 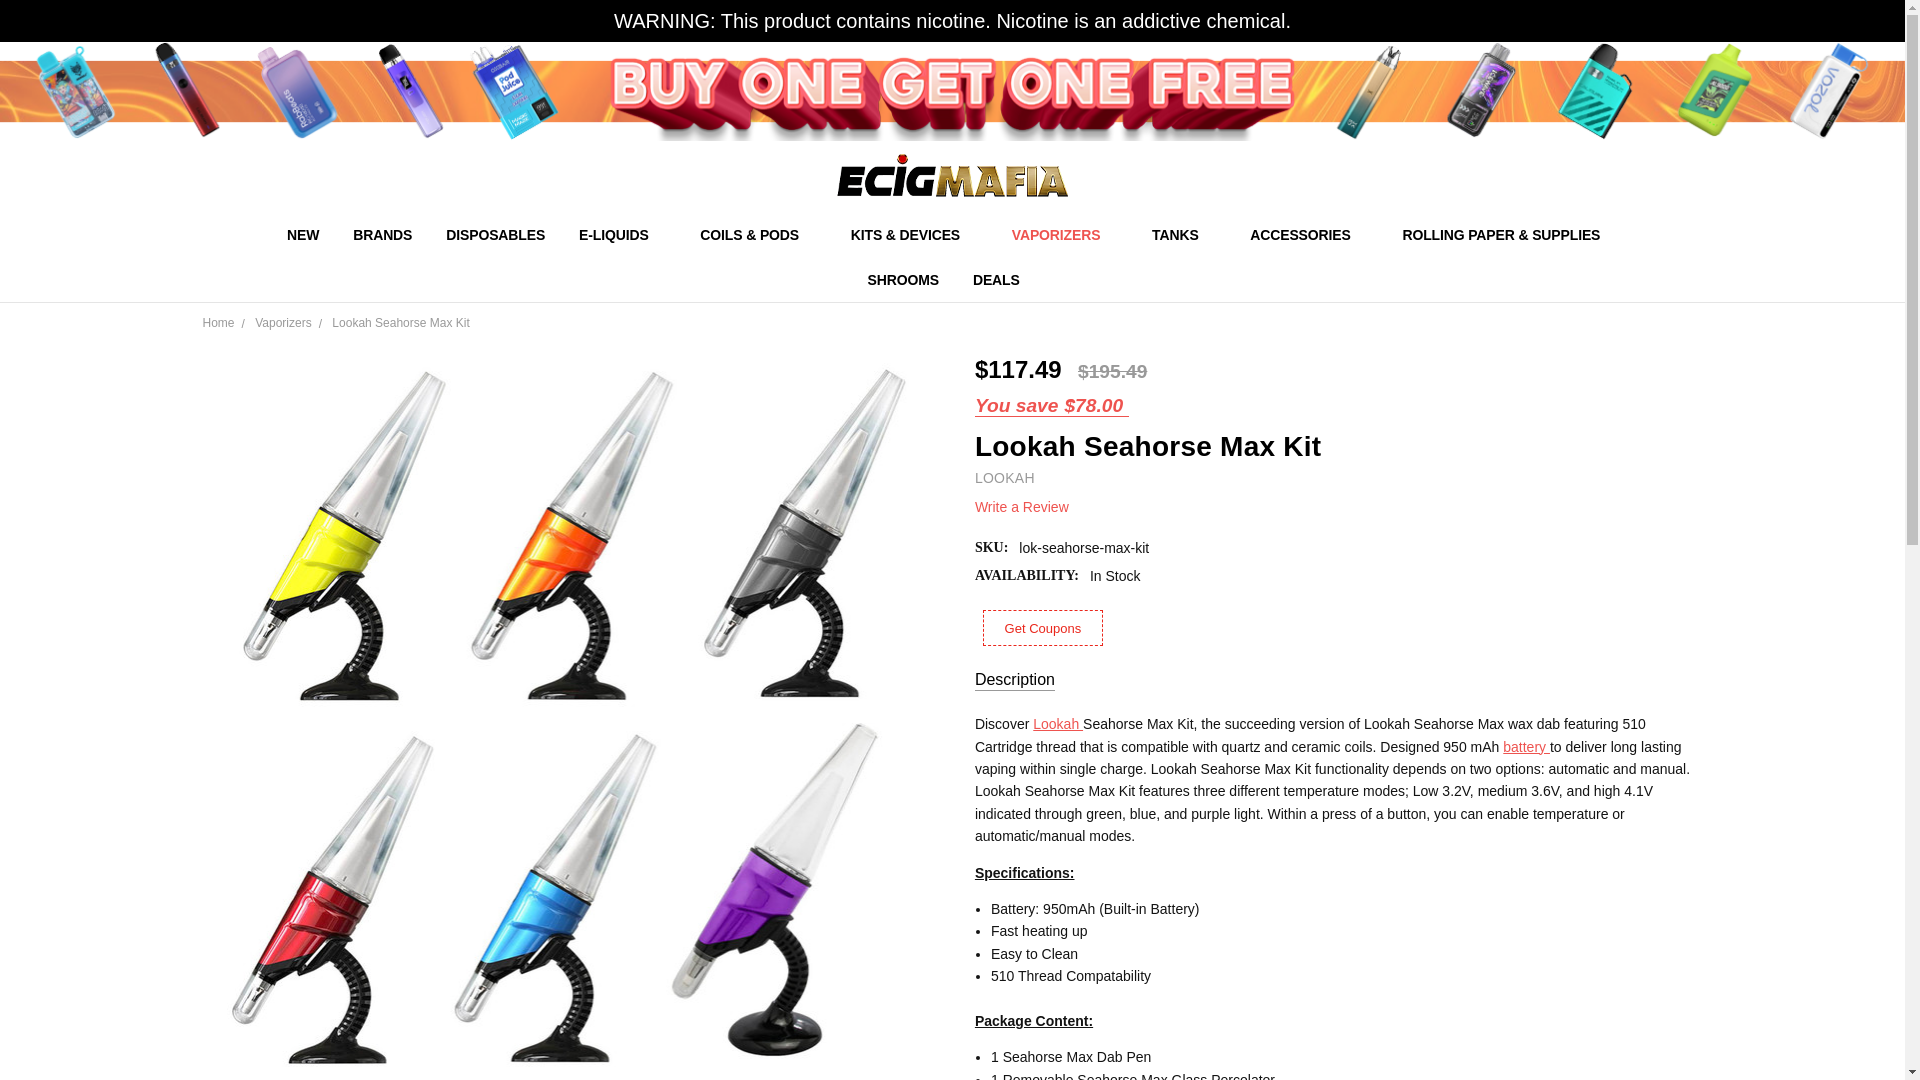 I want to click on E-LIQUIDS, so click(x=622, y=234).